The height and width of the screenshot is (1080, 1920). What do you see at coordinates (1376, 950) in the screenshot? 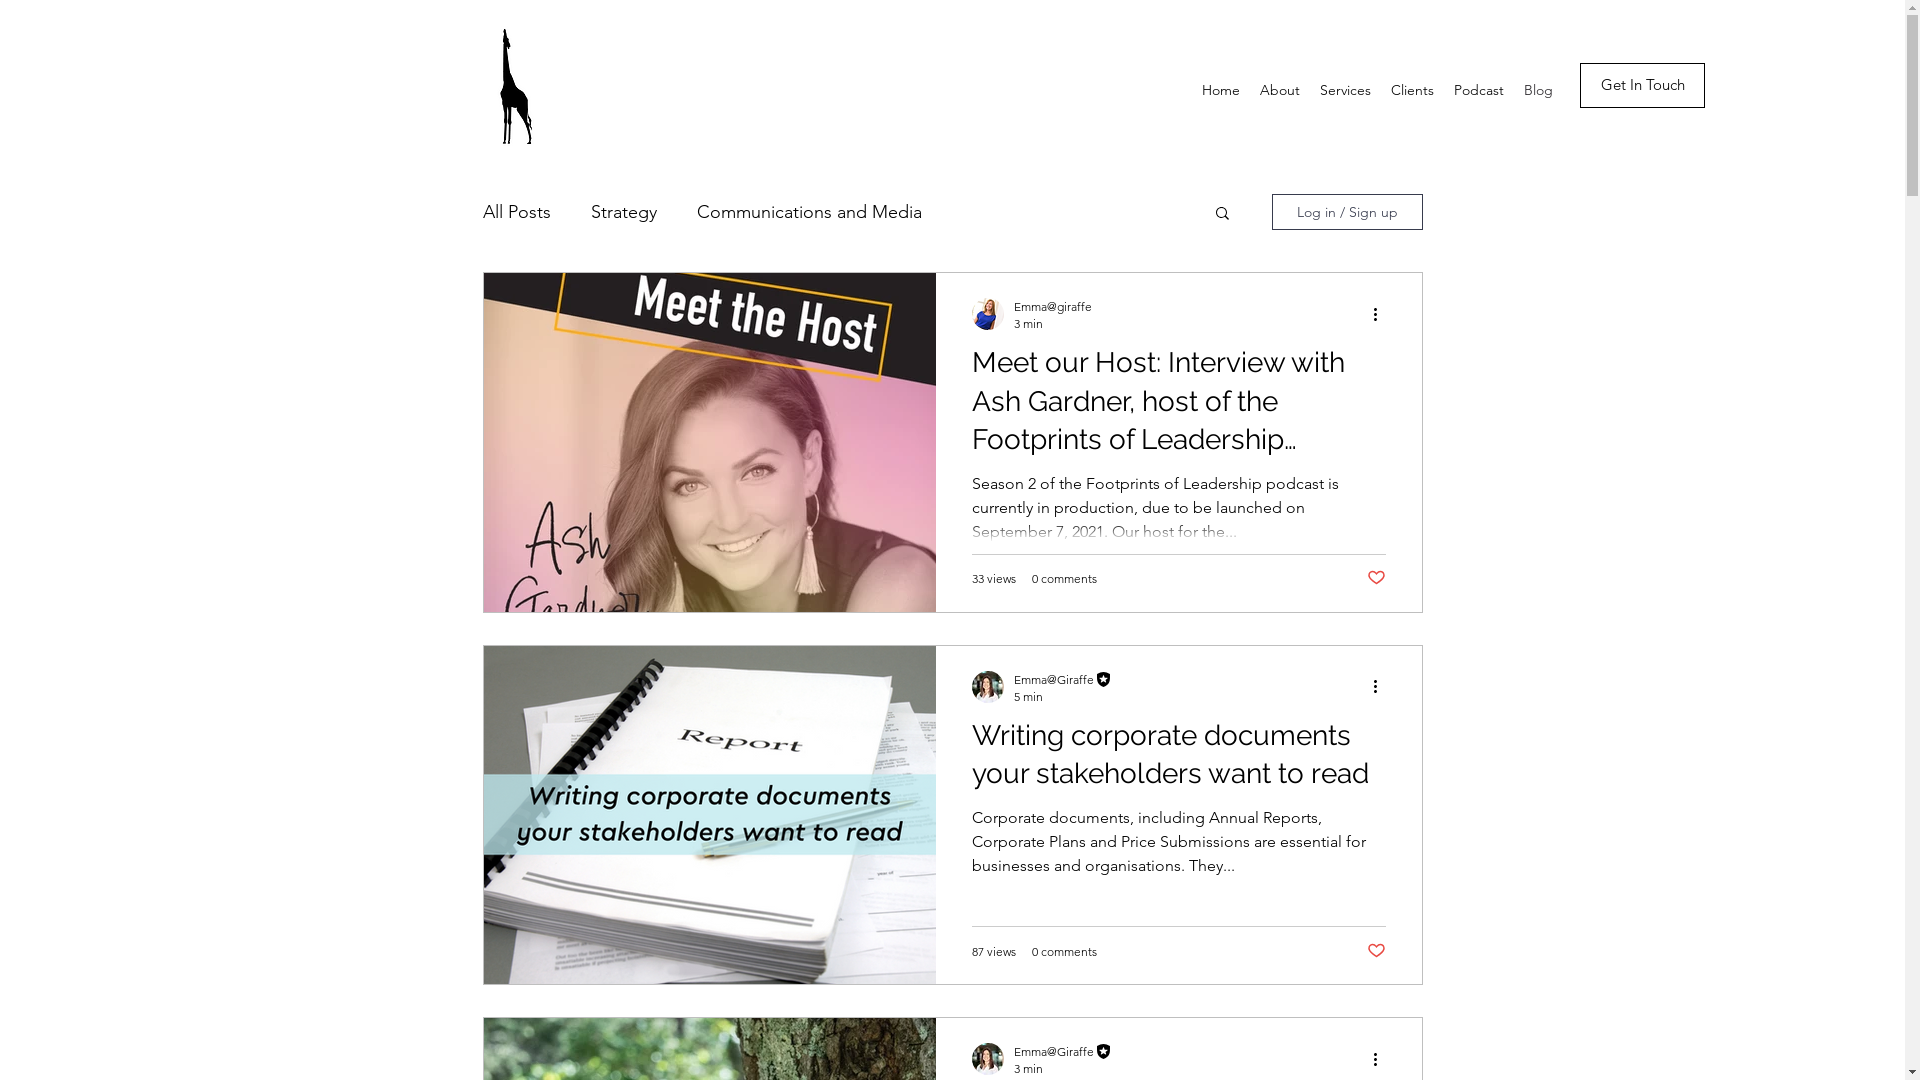
I see `Post not marked as liked` at bounding box center [1376, 950].